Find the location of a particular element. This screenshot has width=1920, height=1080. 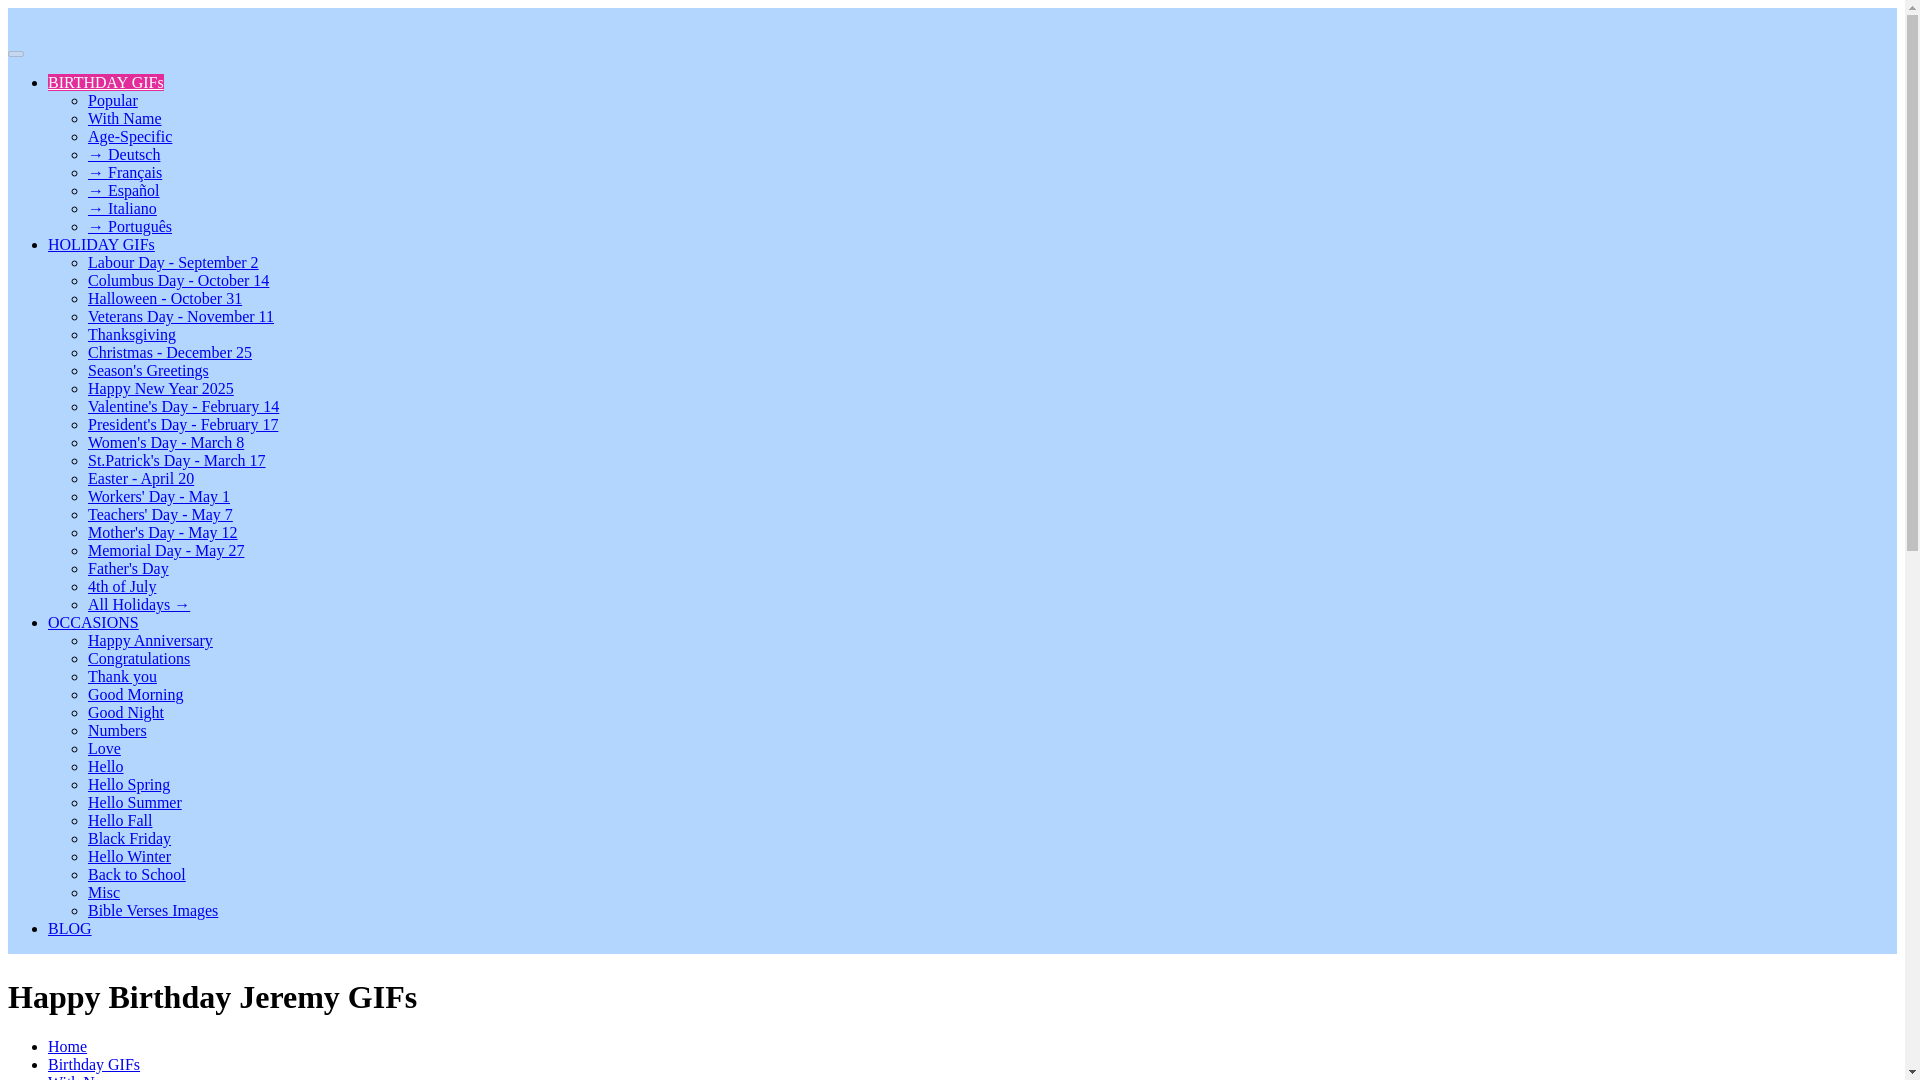

Columbus Day - October 14 is located at coordinates (178, 280).